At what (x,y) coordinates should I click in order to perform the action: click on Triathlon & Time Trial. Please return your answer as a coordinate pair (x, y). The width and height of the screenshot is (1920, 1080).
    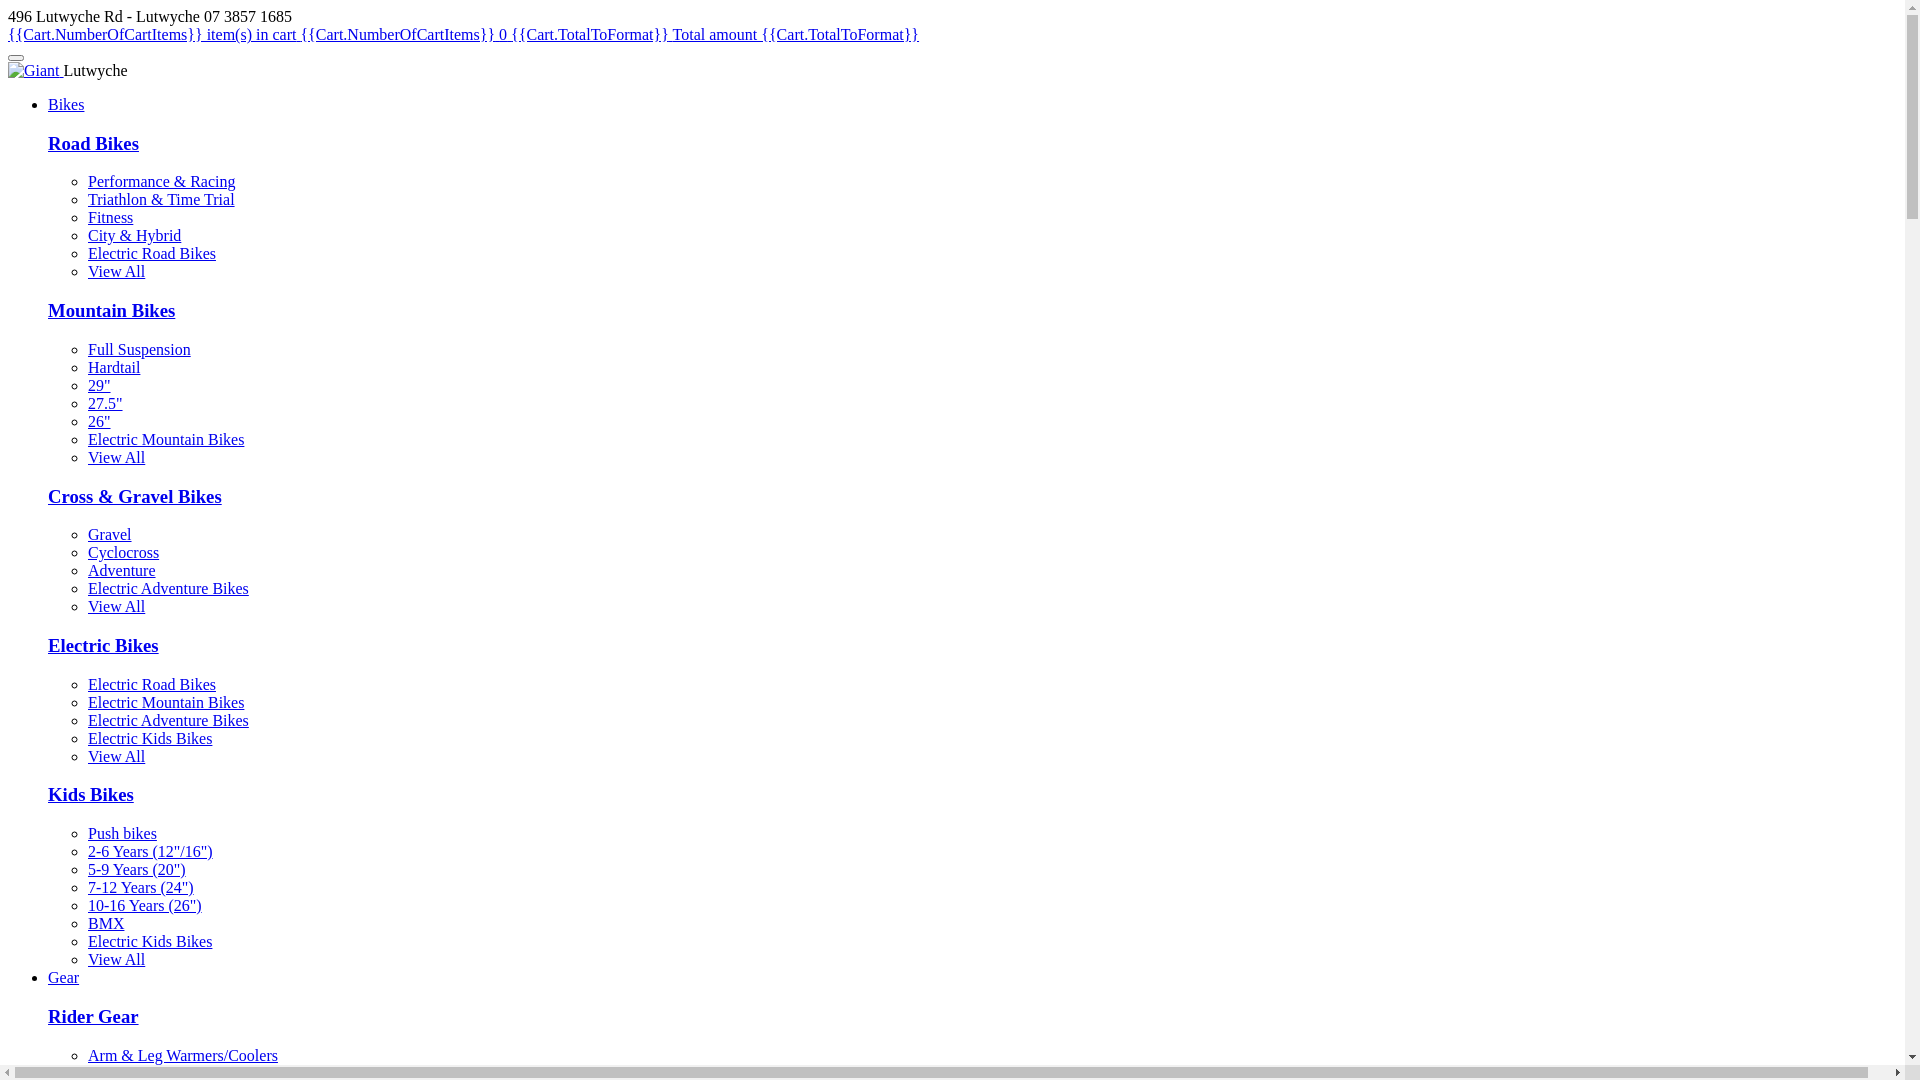
    Looking at the image, I should click on (162, 200).